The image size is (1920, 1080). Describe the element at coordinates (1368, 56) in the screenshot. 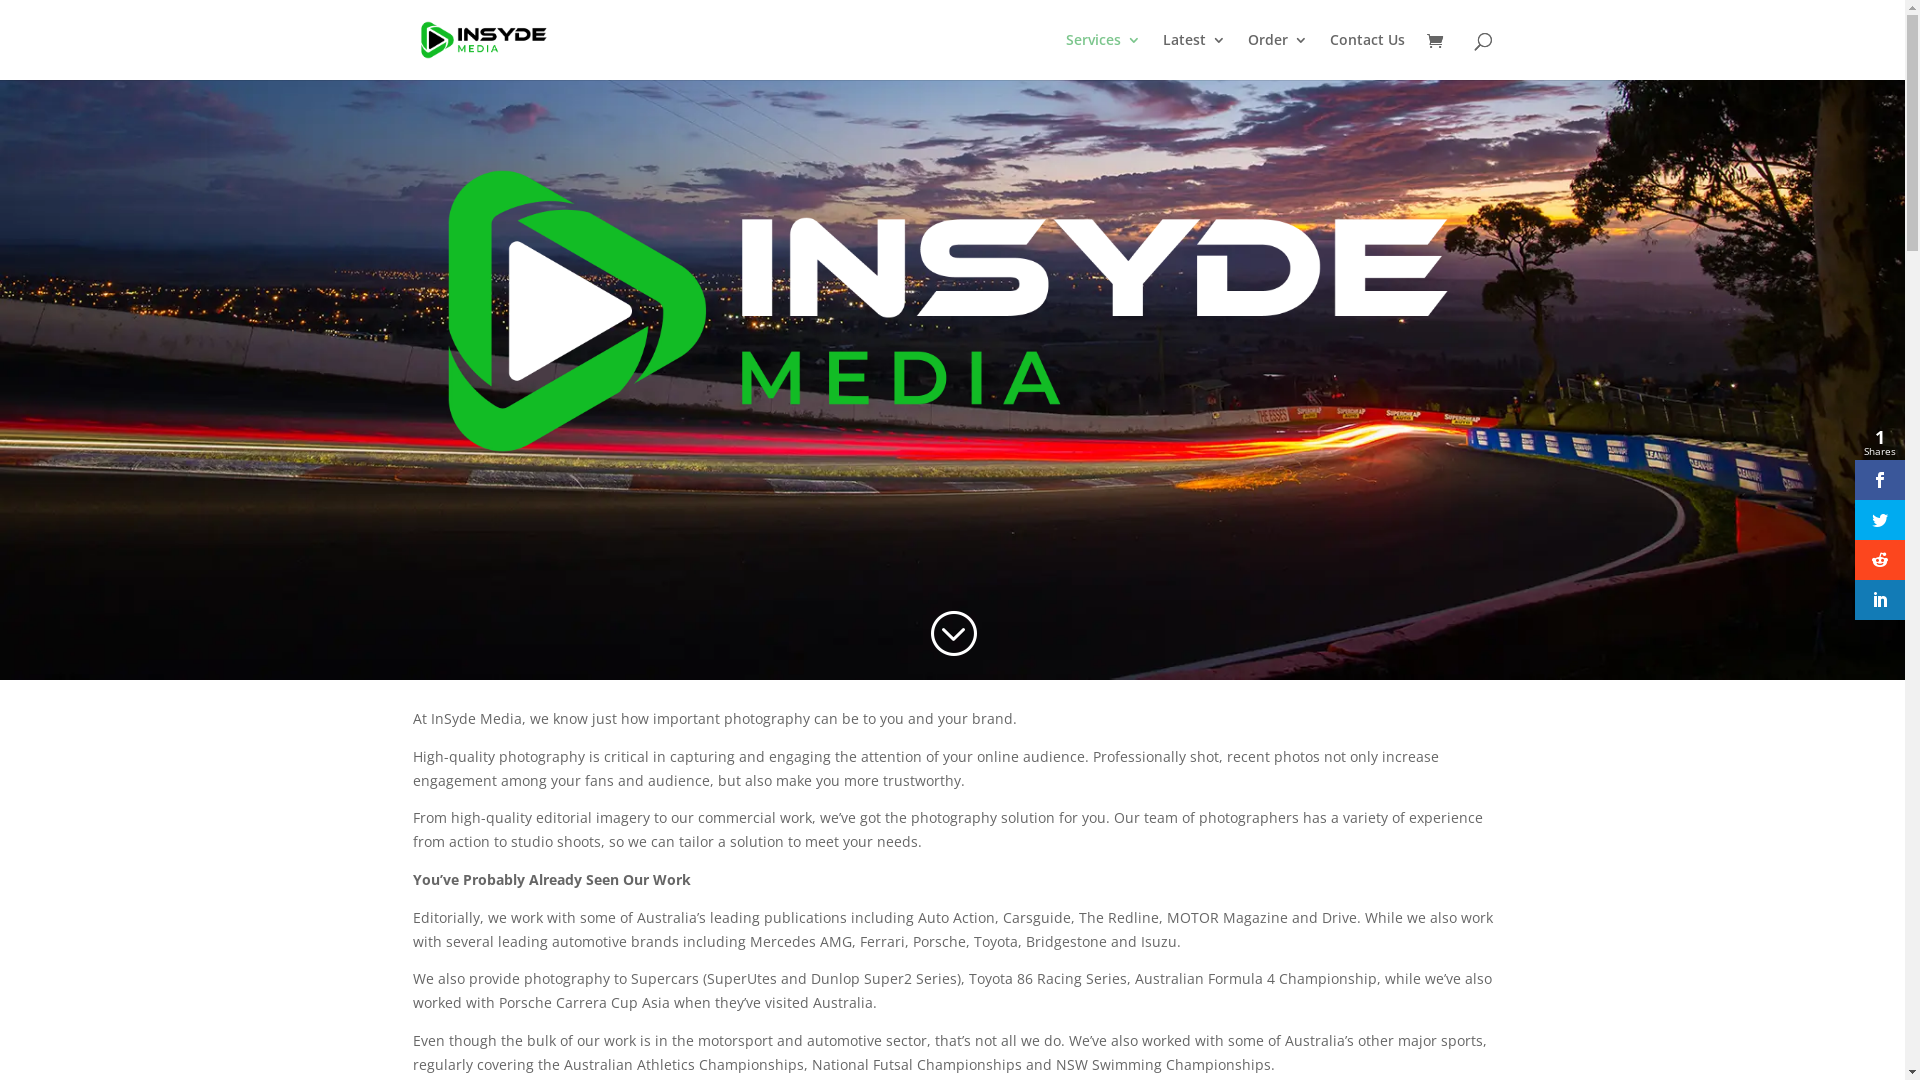

I see `Contact Us` at that location.